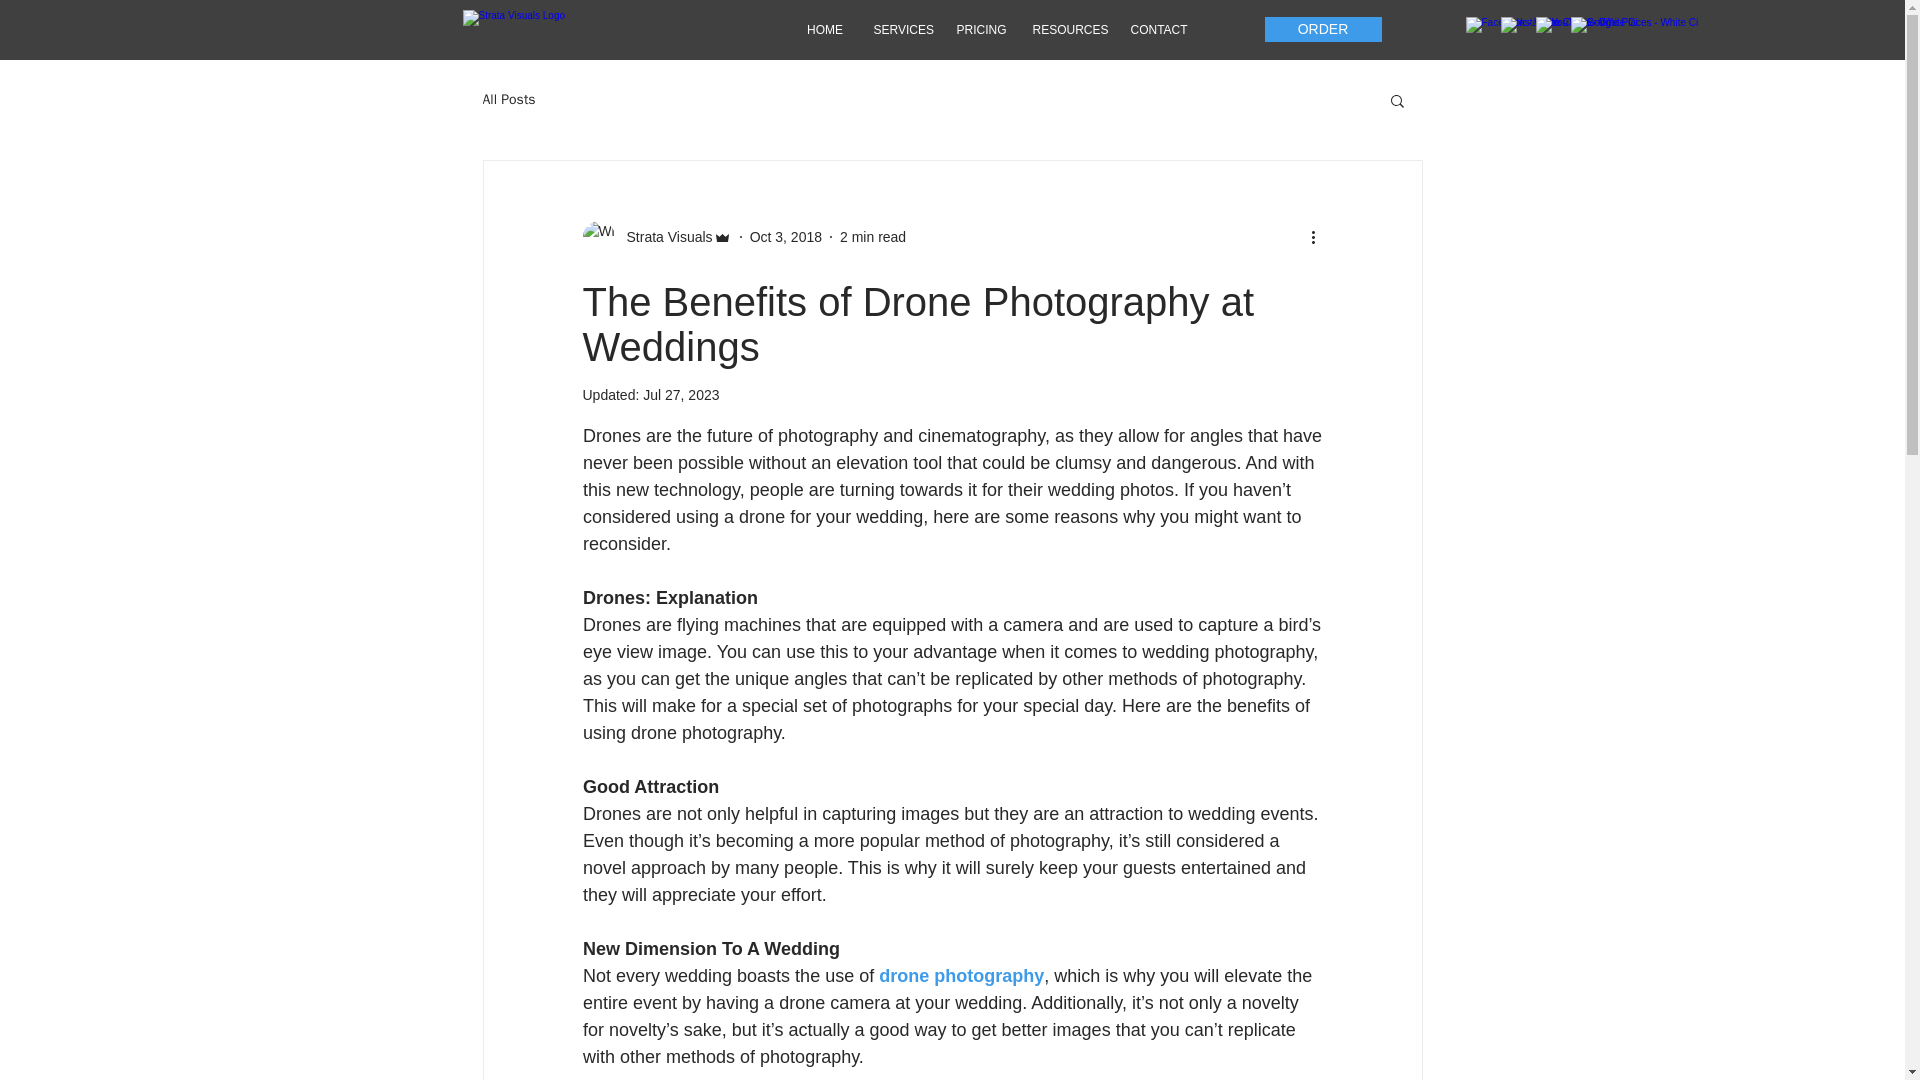 This screenshot has width=1920, height=1080. I want to click on All Posts, so click(508, 100).